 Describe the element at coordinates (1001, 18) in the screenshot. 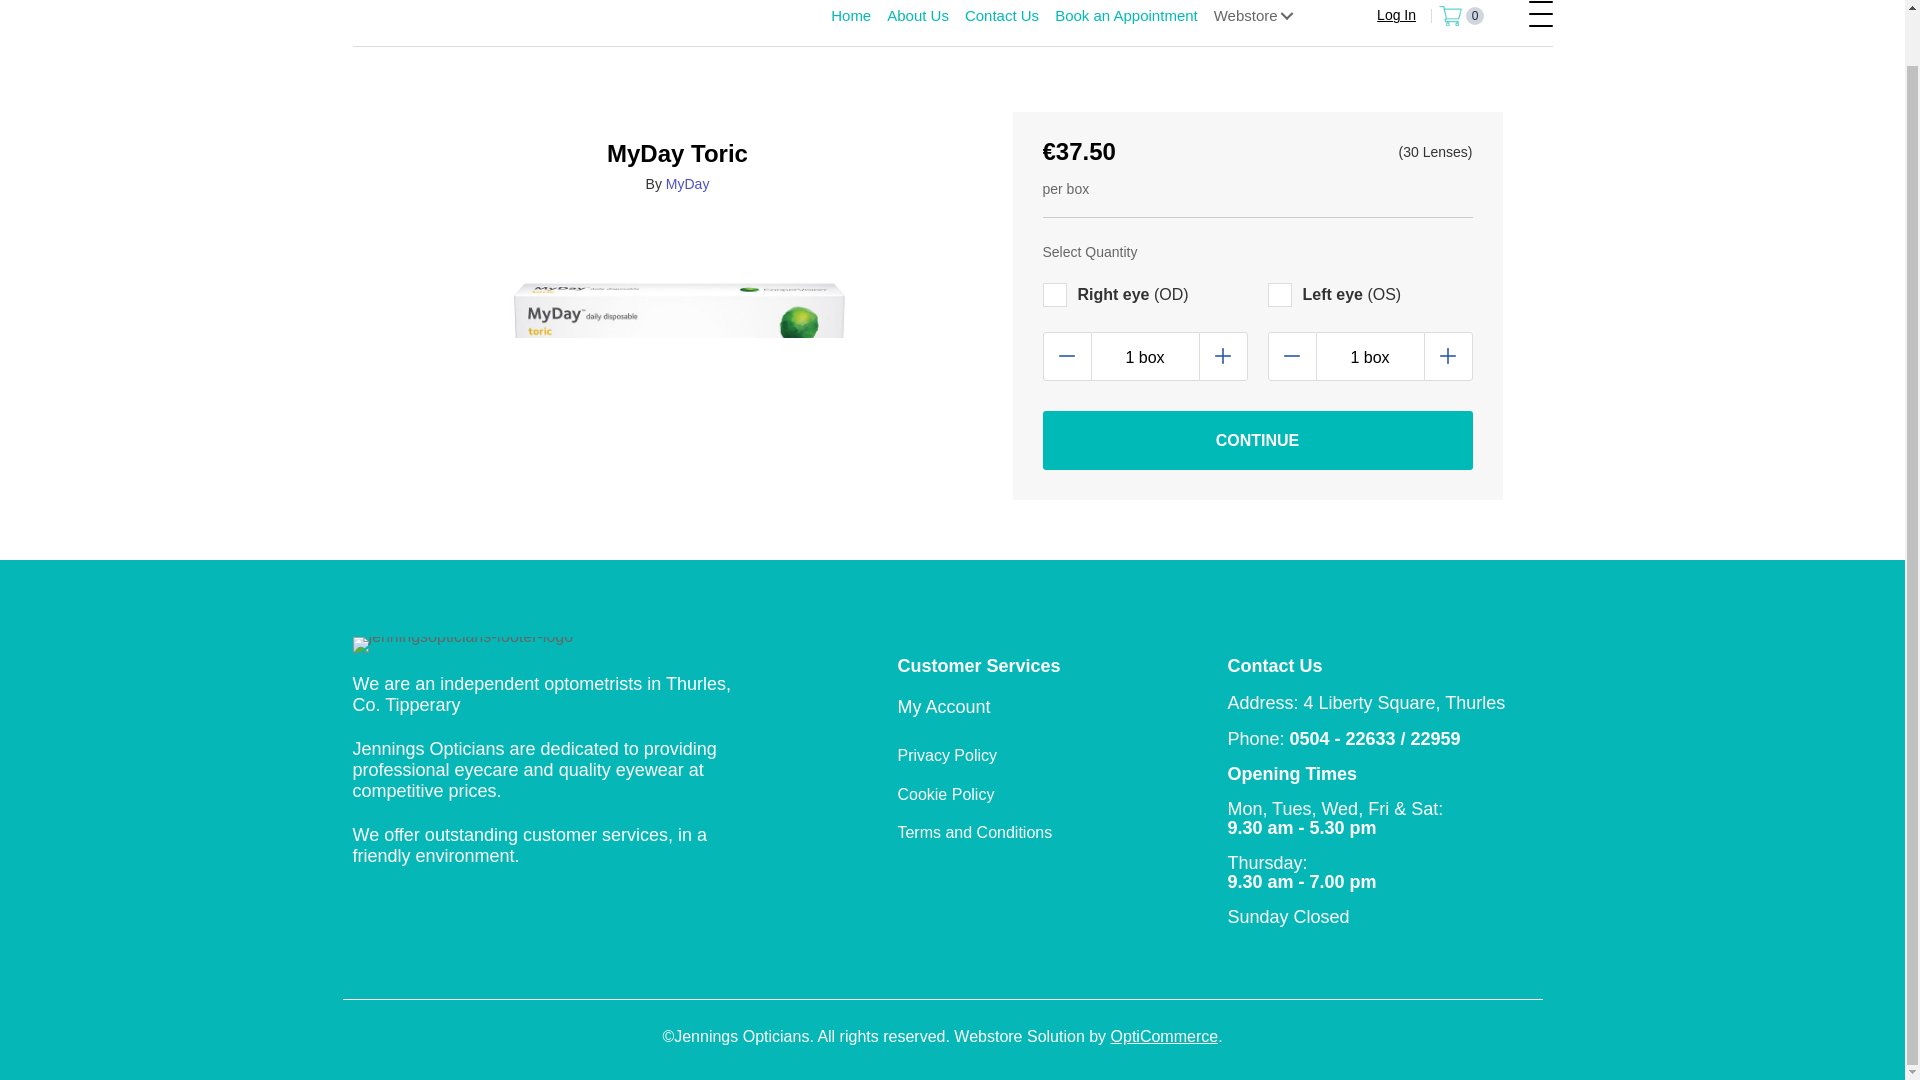

I see `Contact Us` at that location.